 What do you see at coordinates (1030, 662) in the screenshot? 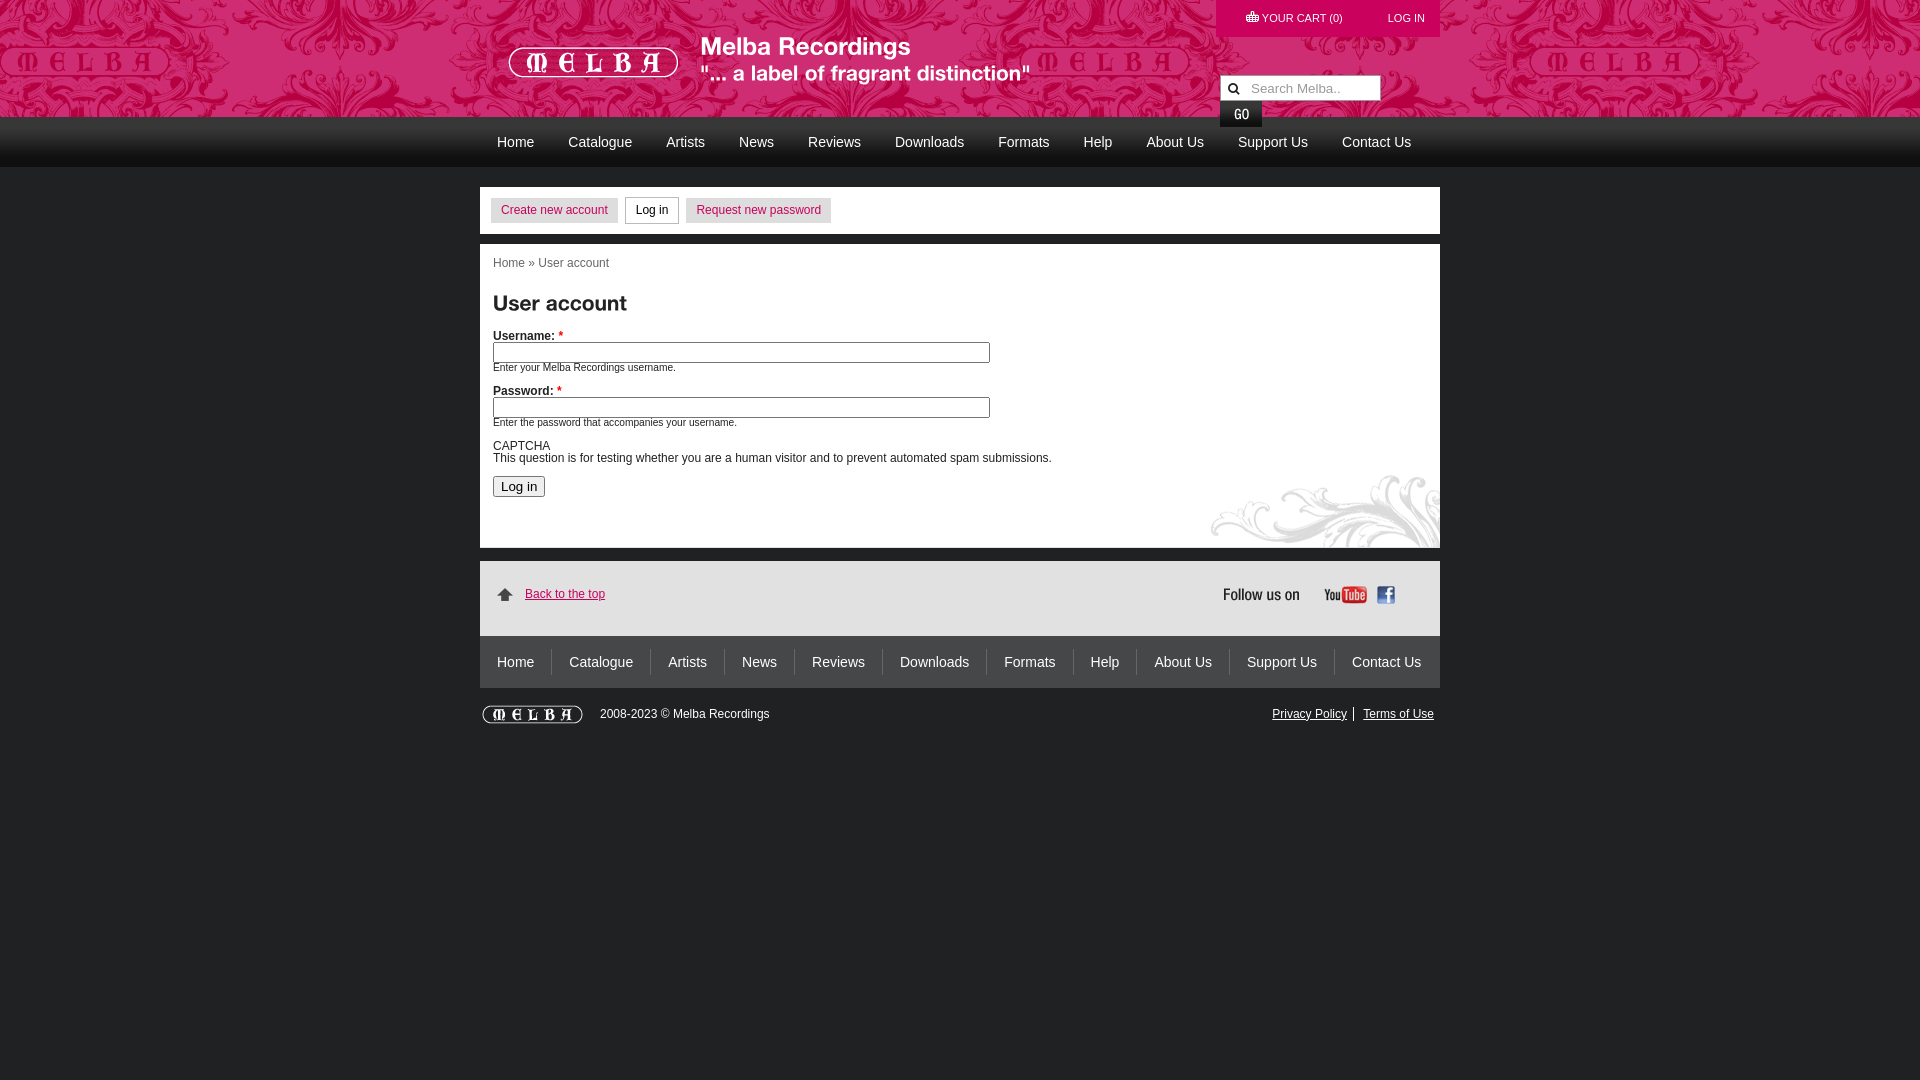
I see `Formats` at bounding box center [1030, 662].